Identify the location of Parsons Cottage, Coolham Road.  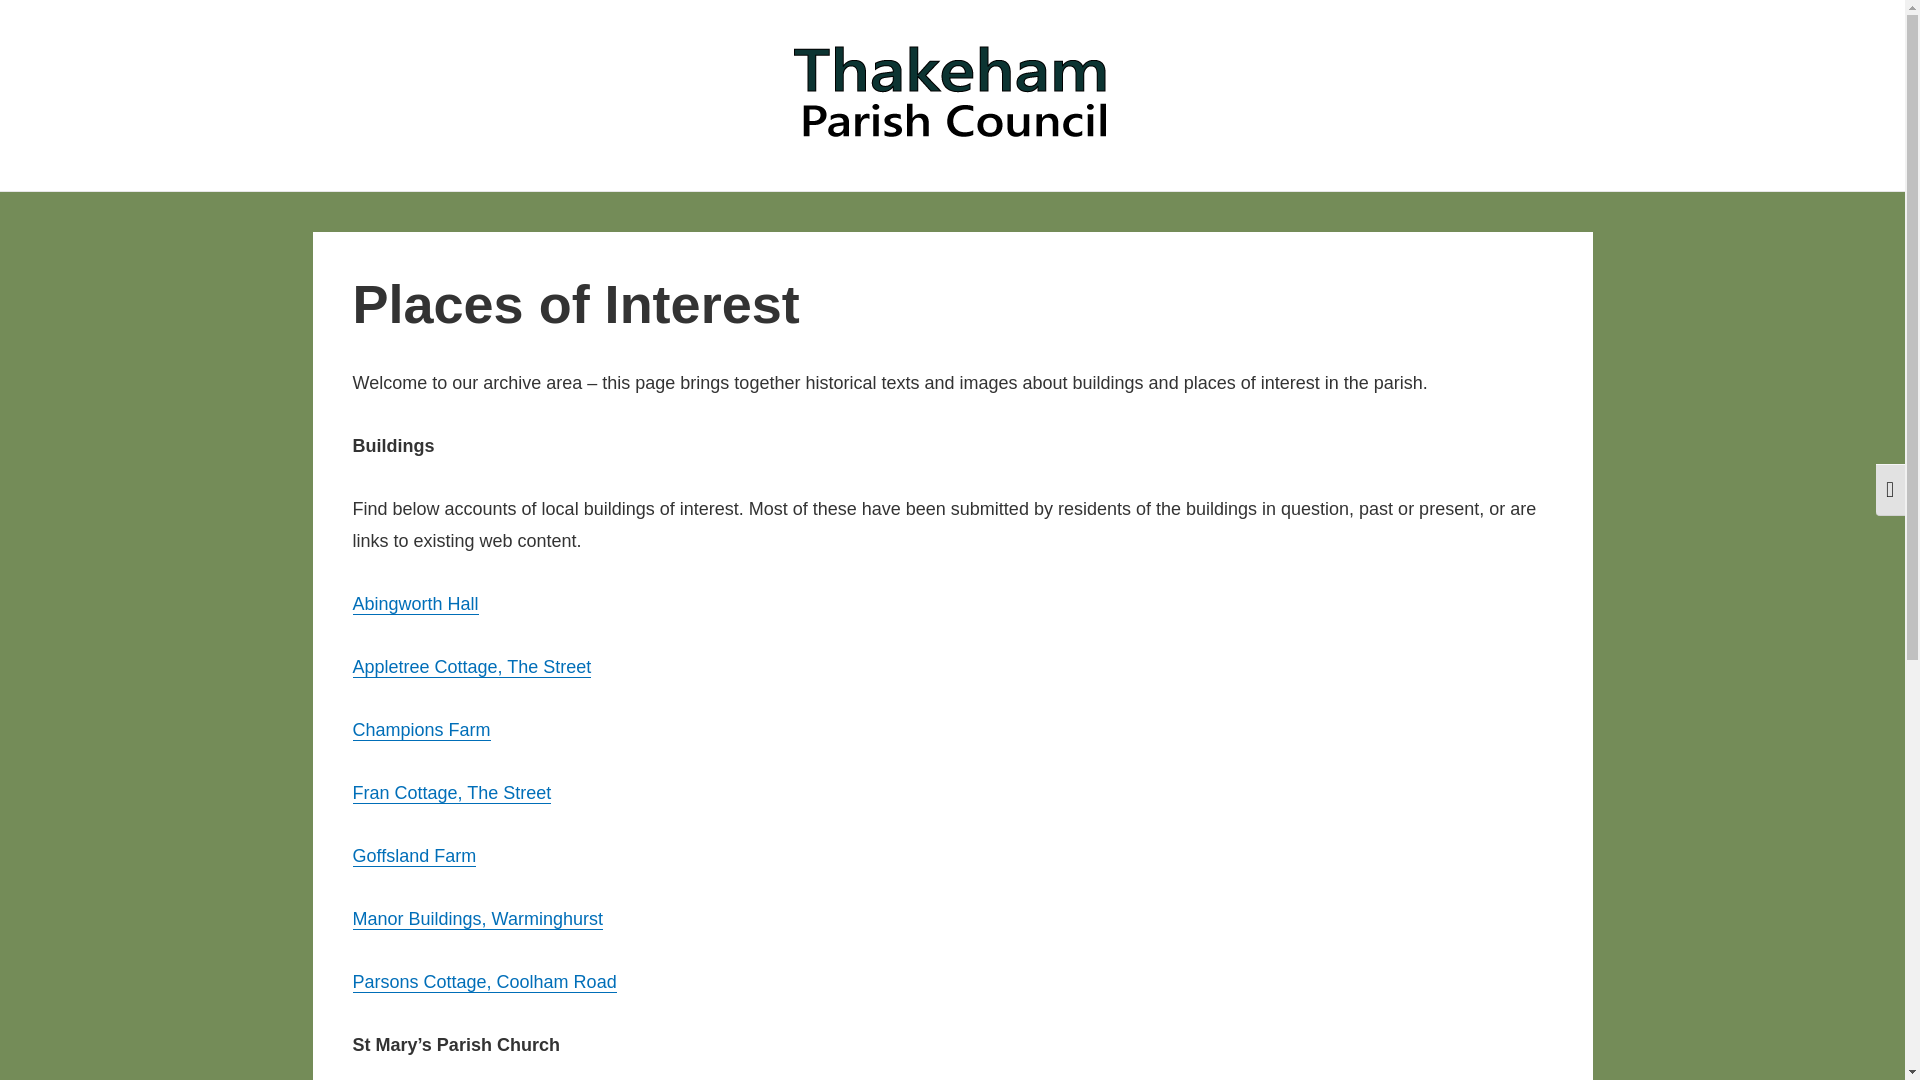
(484, 982).